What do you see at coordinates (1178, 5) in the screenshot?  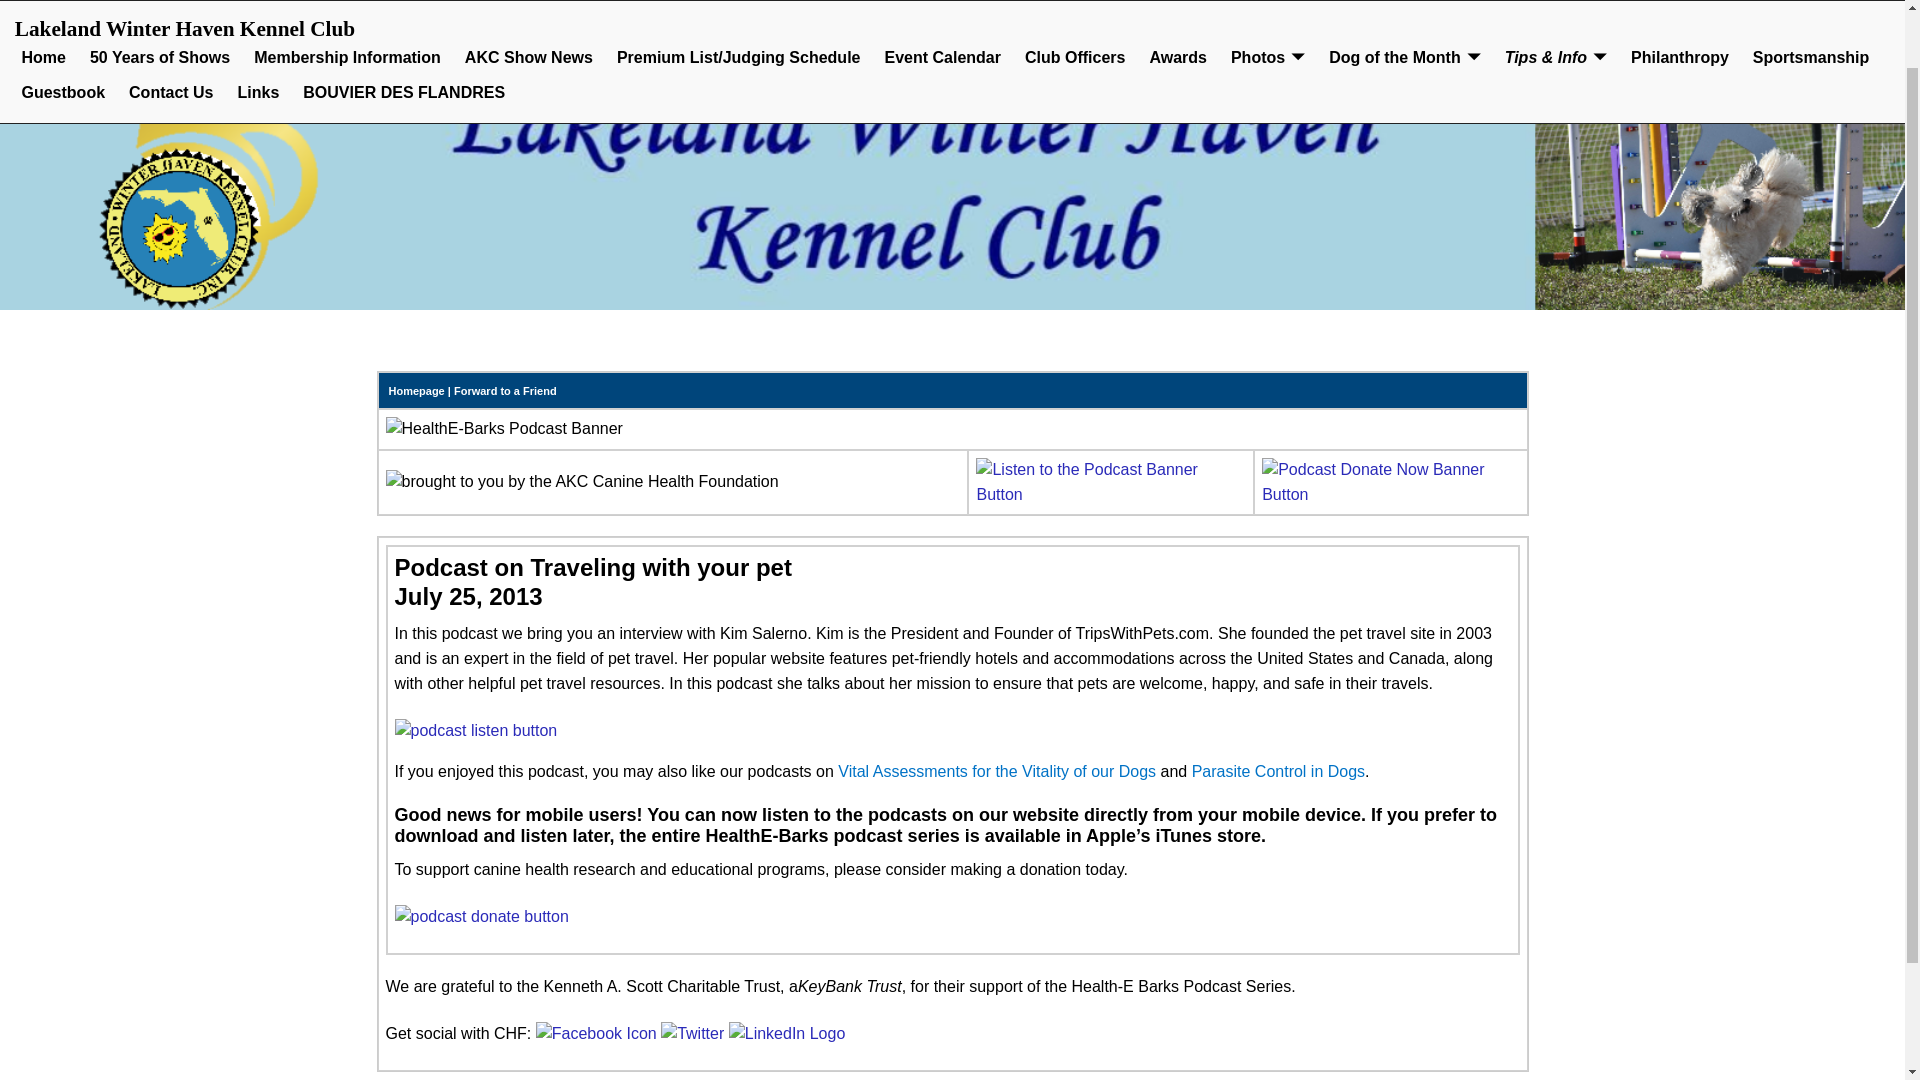 I see `Awards` at bounding box center [1178, 5].